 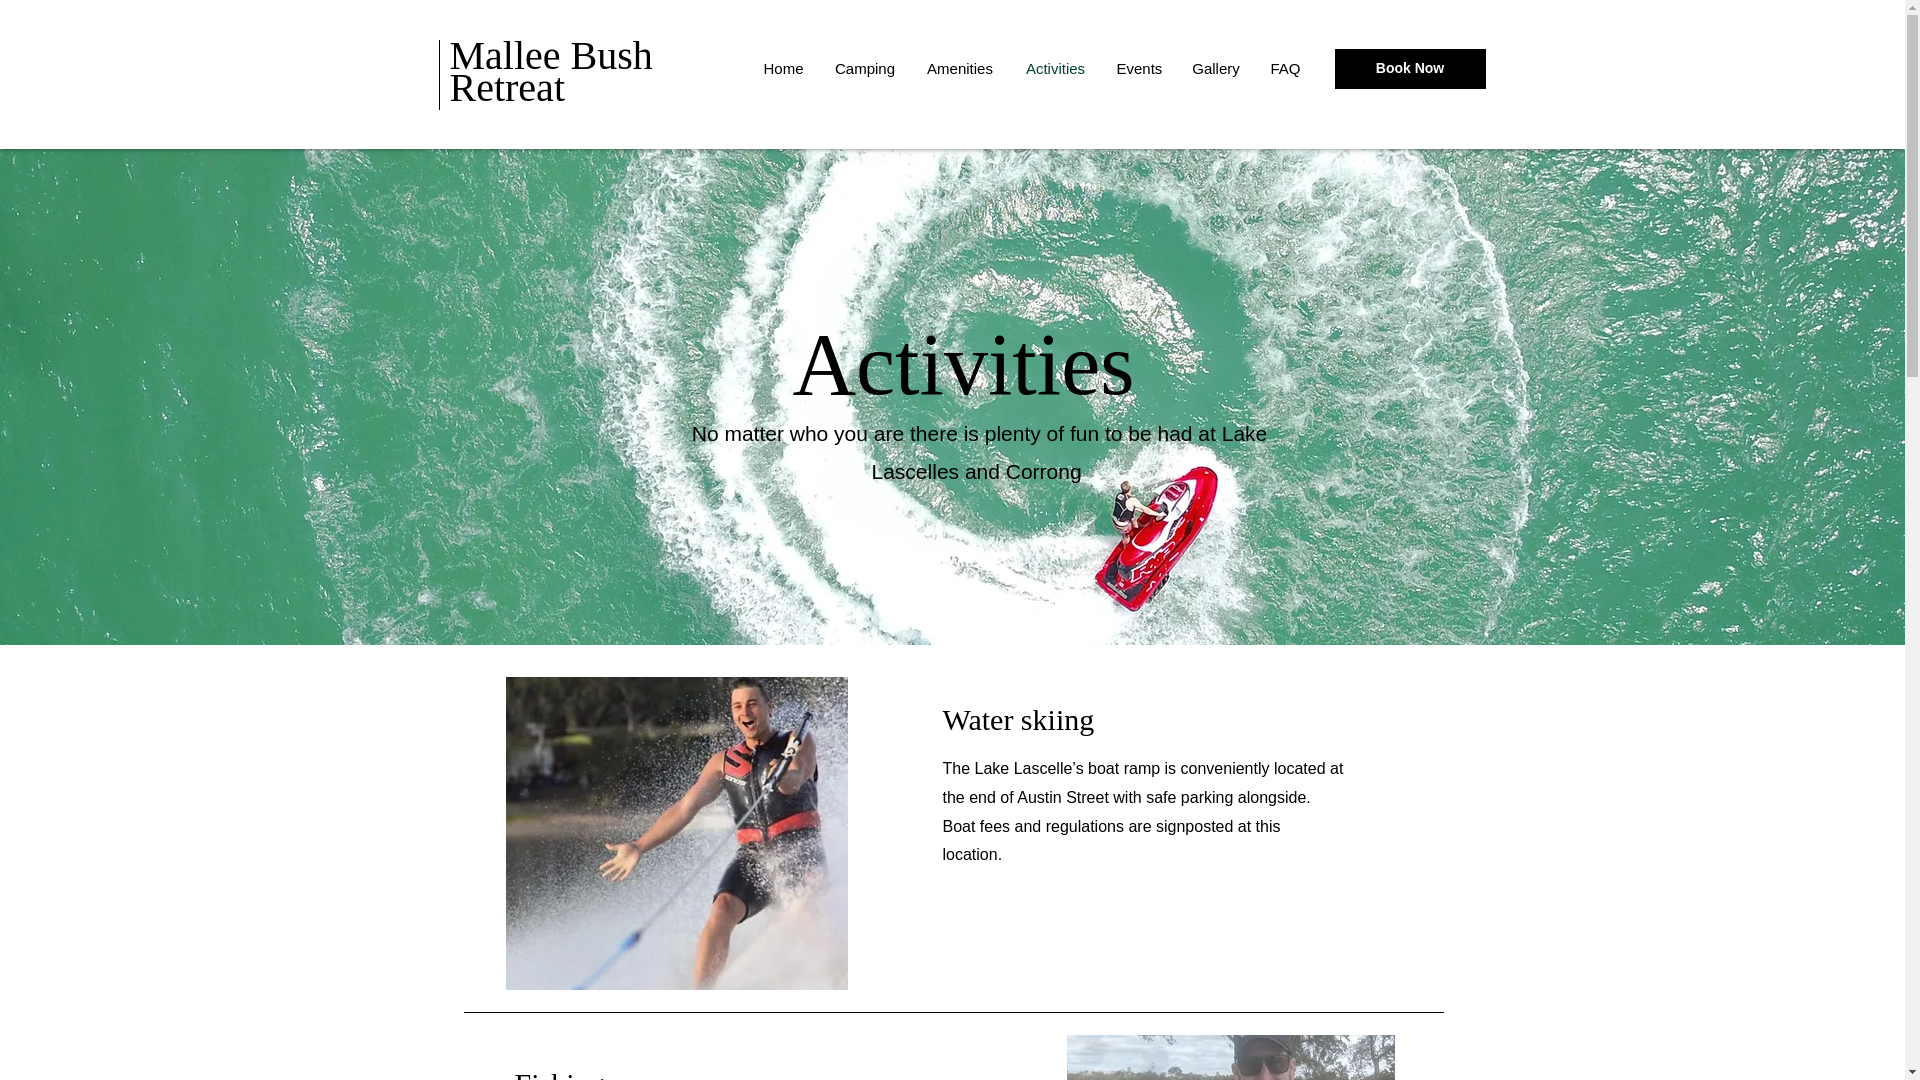 I want to click on Camping, so click(x=864, y=69).